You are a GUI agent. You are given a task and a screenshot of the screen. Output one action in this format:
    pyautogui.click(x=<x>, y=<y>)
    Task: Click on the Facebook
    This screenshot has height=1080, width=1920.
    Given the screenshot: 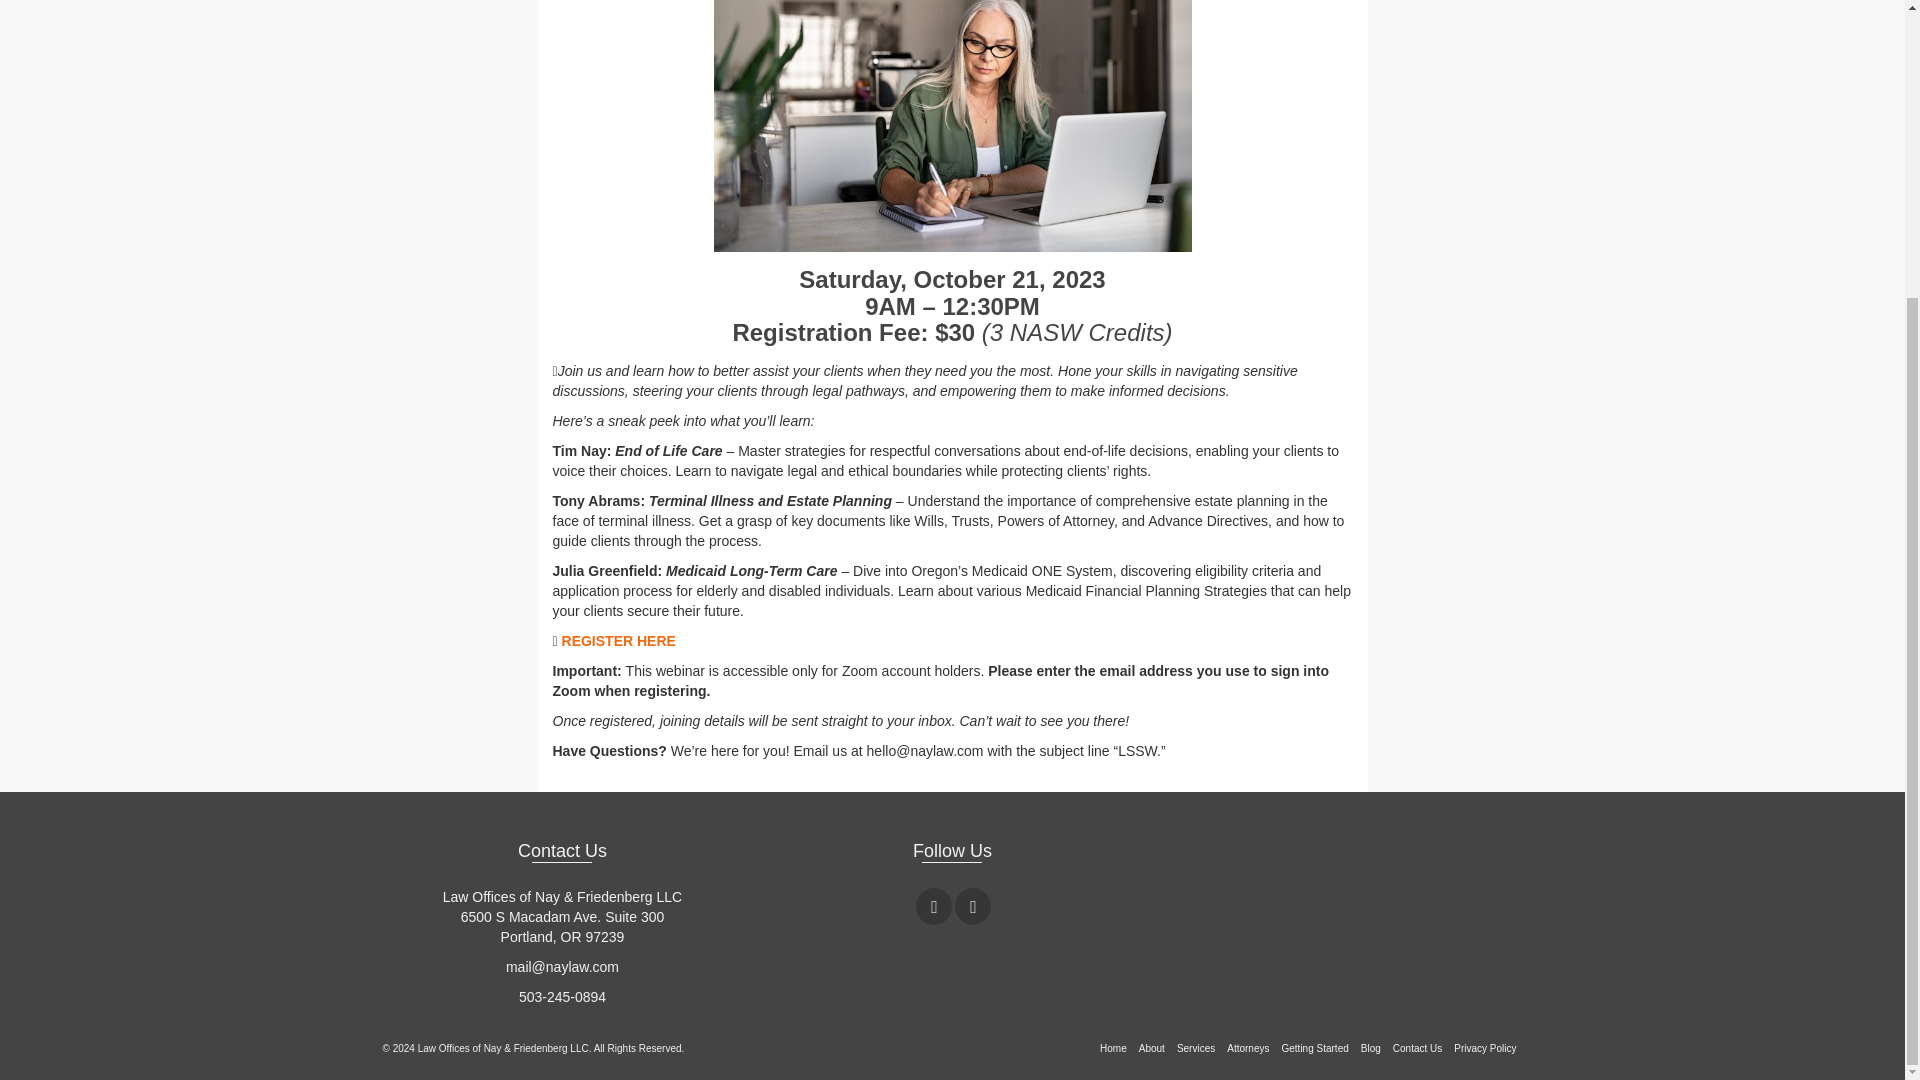 What is the action you would take?
    pyautogui.click(x=934, y=906)
    